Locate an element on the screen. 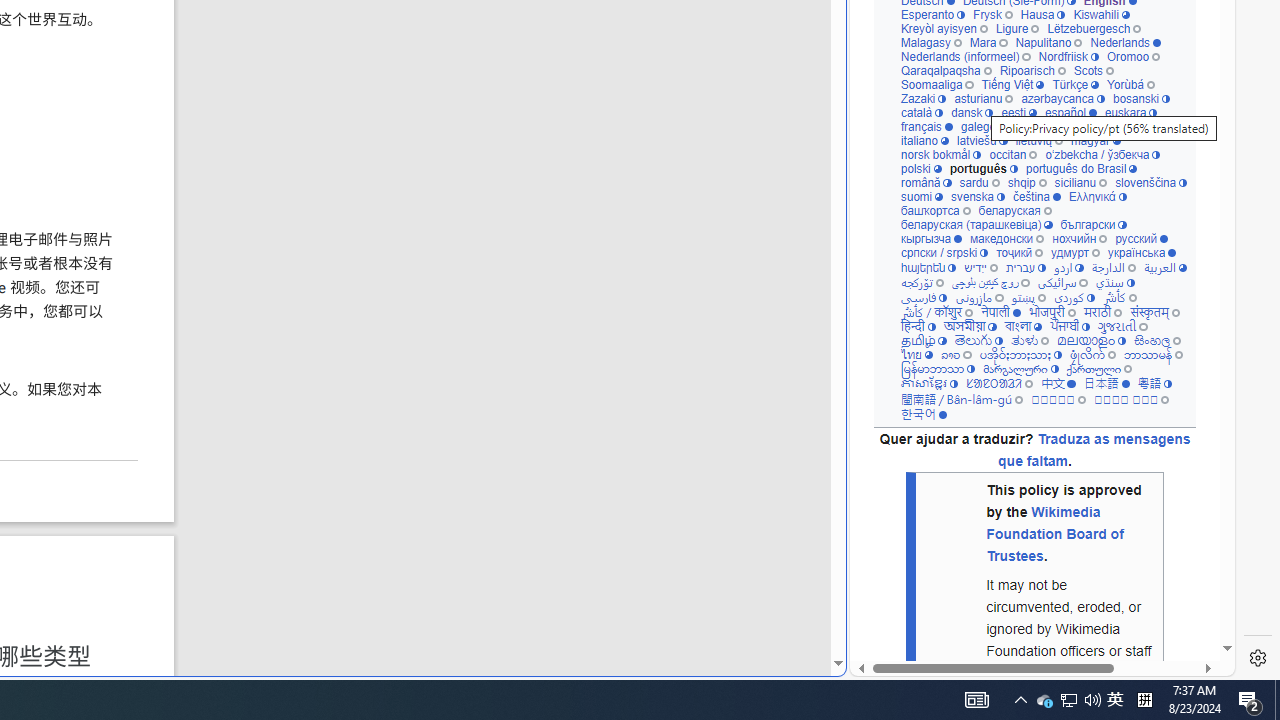  asturianu is located at coordinates (983, 98).